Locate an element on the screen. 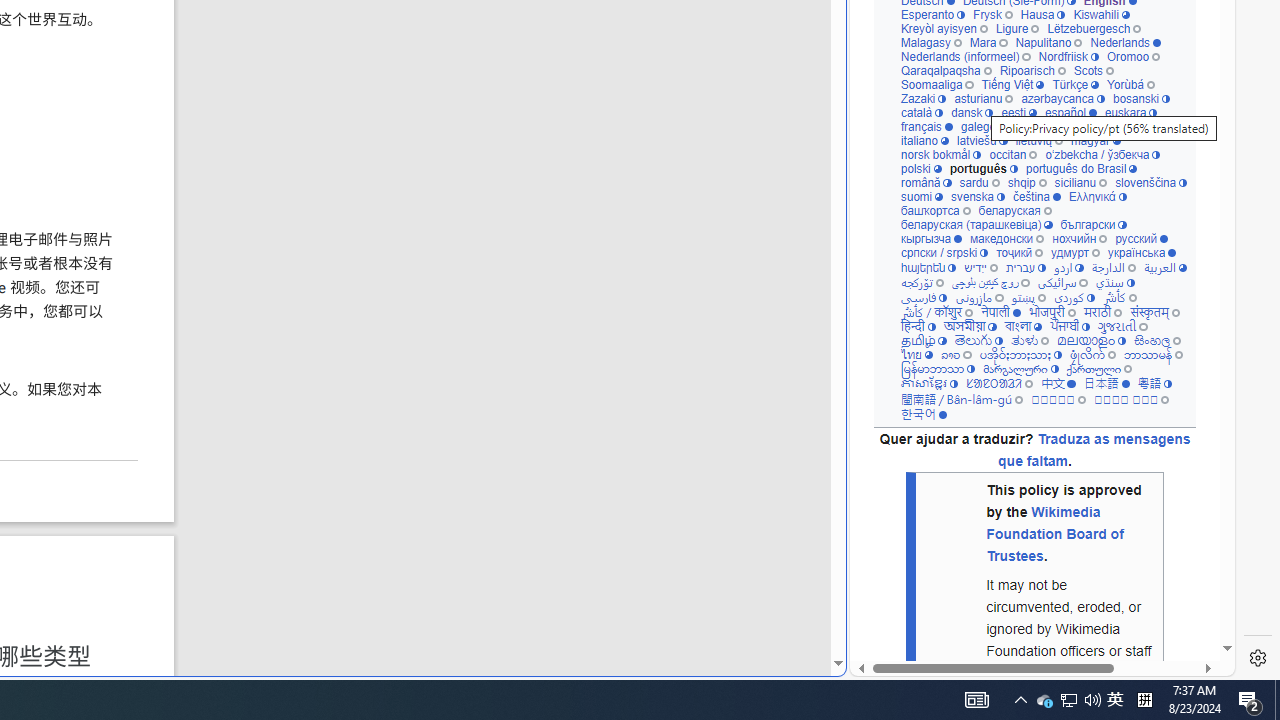  asturianu is located at coordinates (983, 98).